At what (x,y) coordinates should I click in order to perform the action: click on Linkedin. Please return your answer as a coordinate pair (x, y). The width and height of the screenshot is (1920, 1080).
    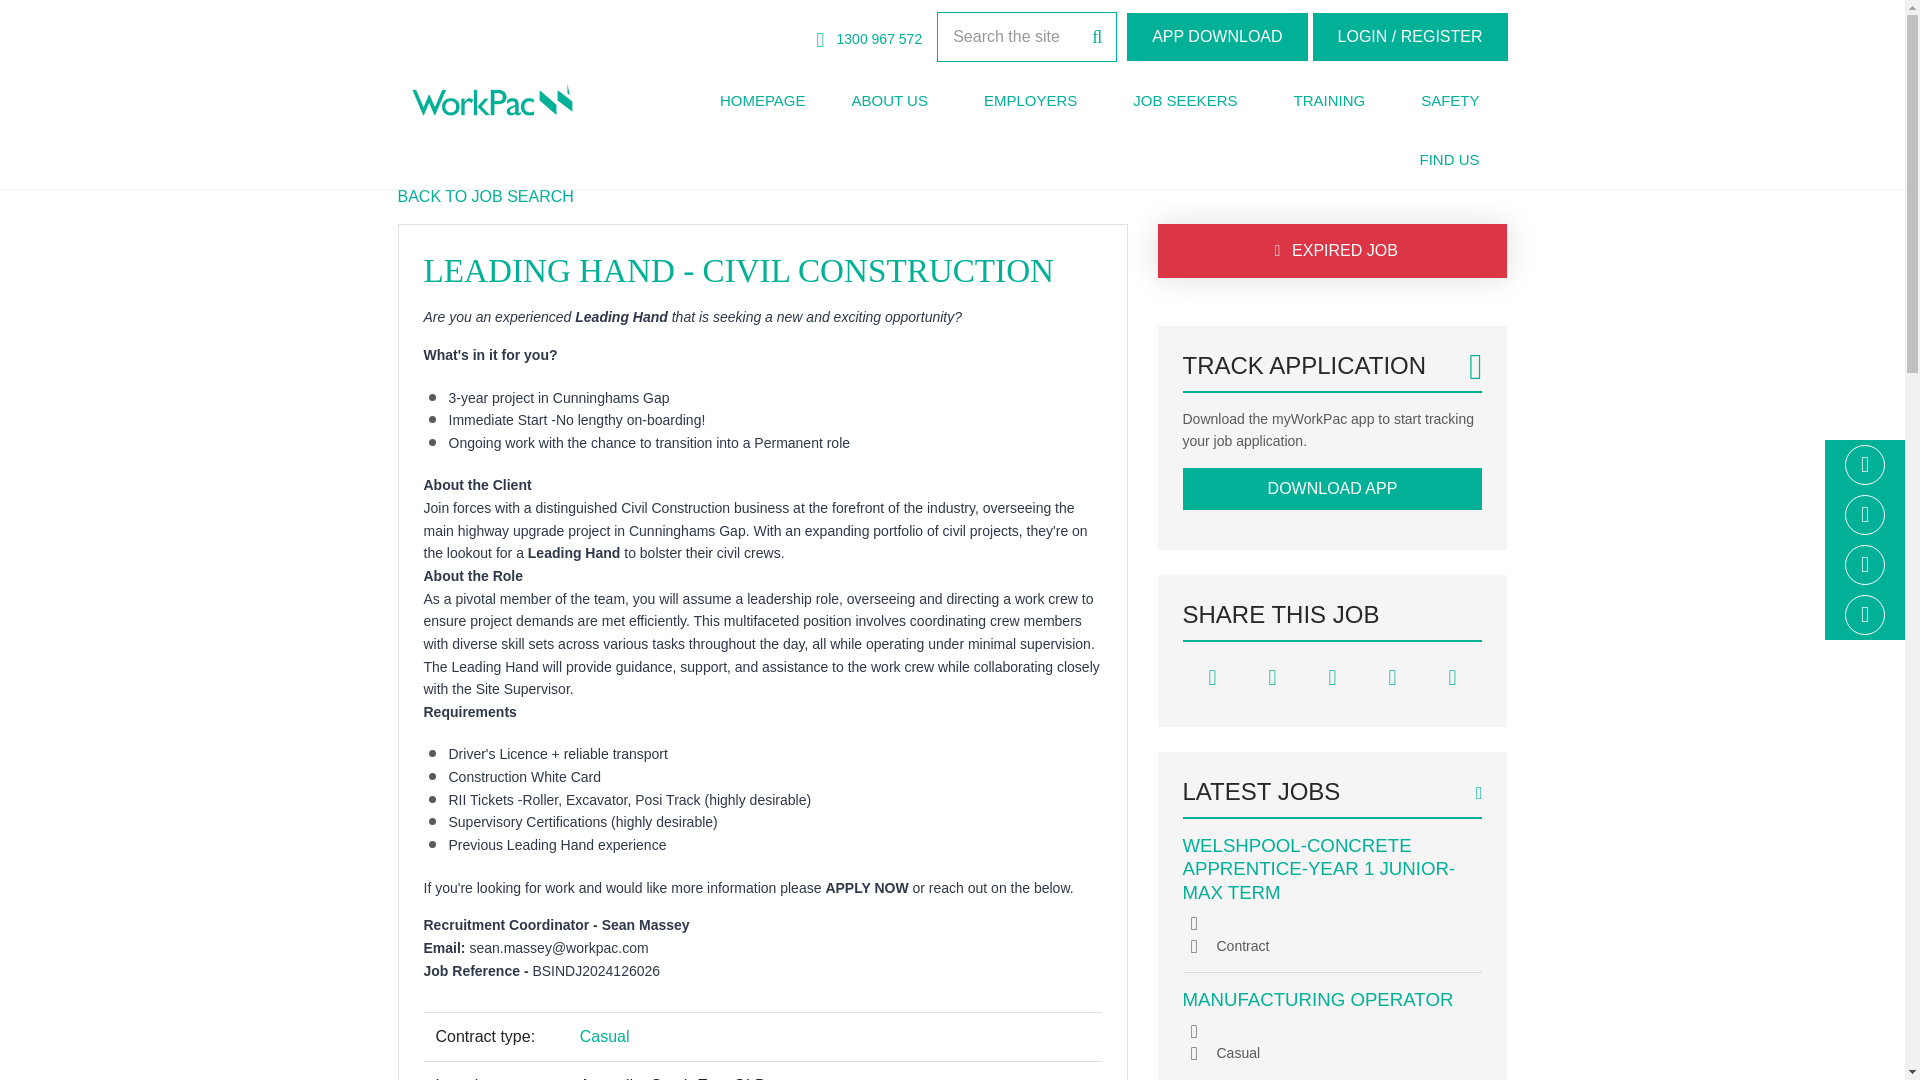
    Looking at the image, I should click on (1864, 515).